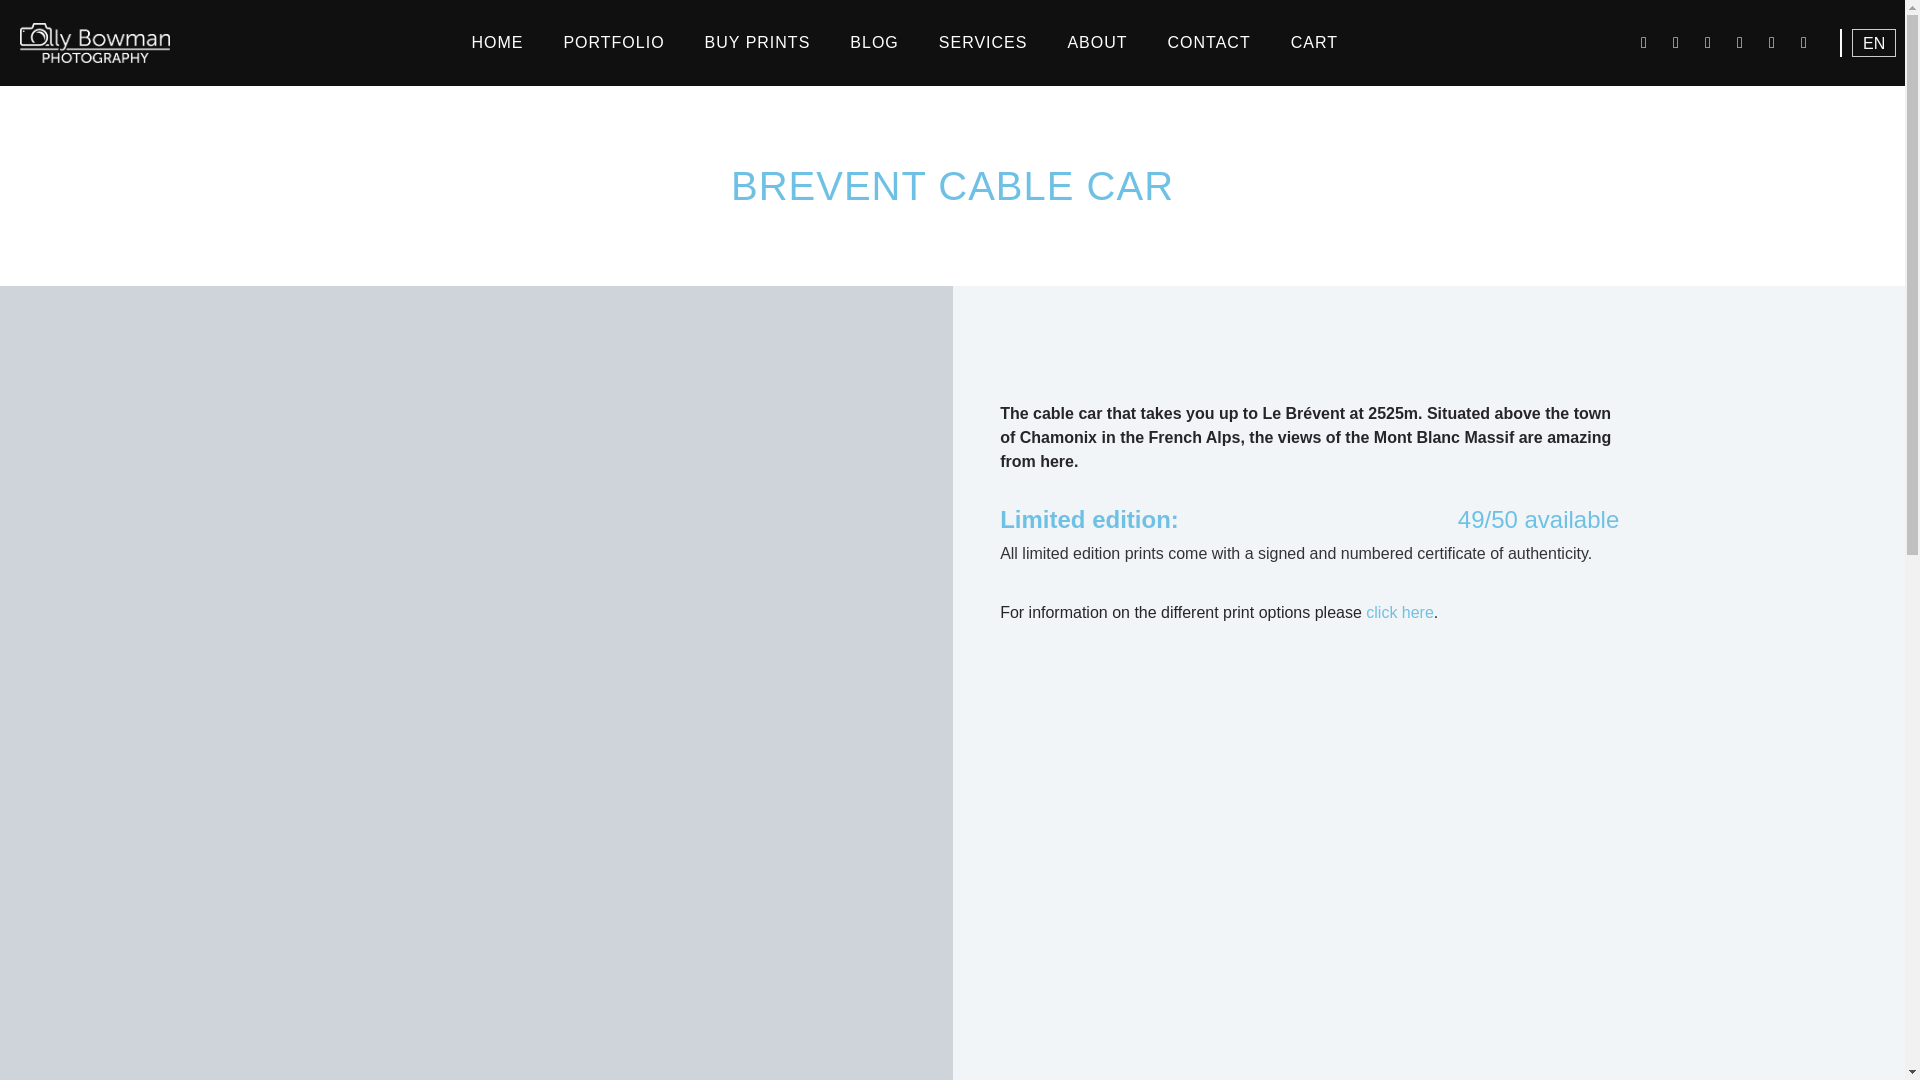 The image size is (1920, 1080). What do you see at coordinates (873, 42) in the screenshot?
I see `BLOG` at bounding box center [873, 42].